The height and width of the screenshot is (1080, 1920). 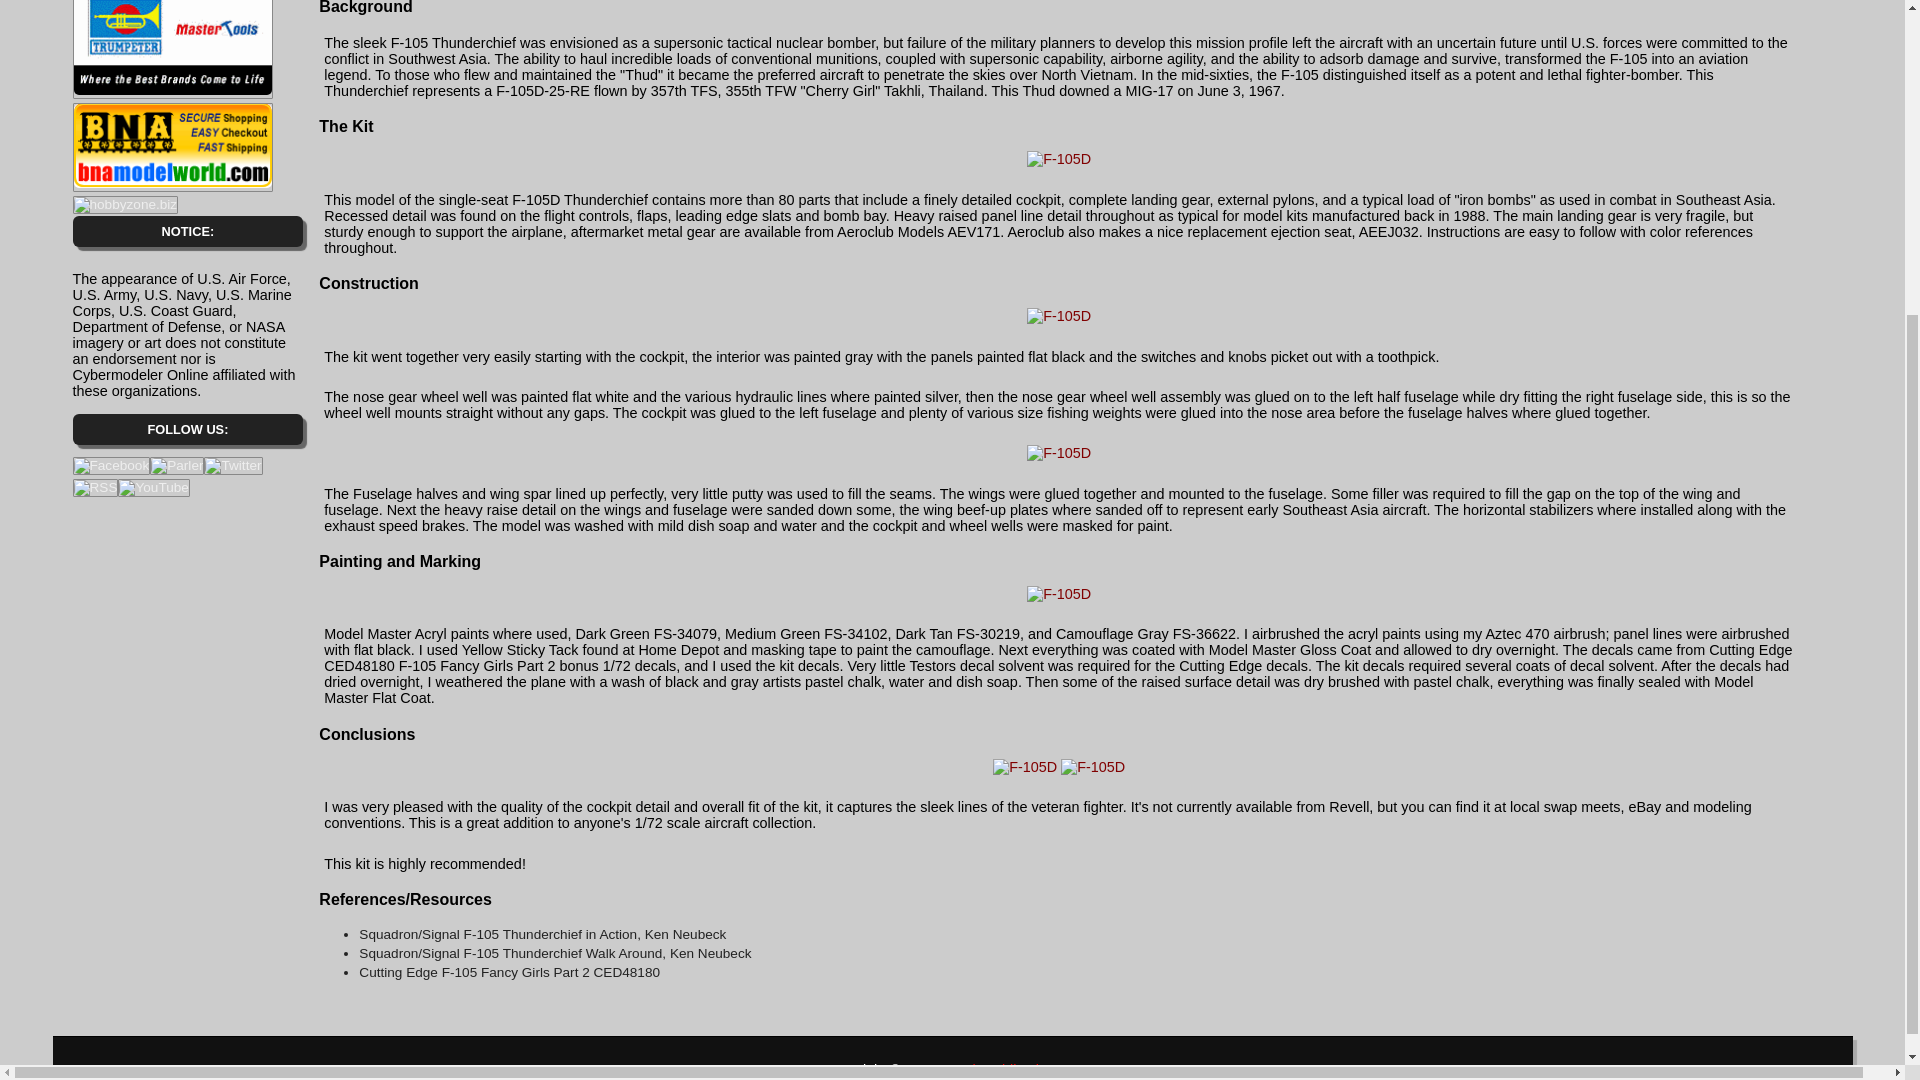 What do you see at coordinates (1020, 1069) in the screenshot?
I see `TacAir Publications, LLC.` at bounding box center [1020, 1069].